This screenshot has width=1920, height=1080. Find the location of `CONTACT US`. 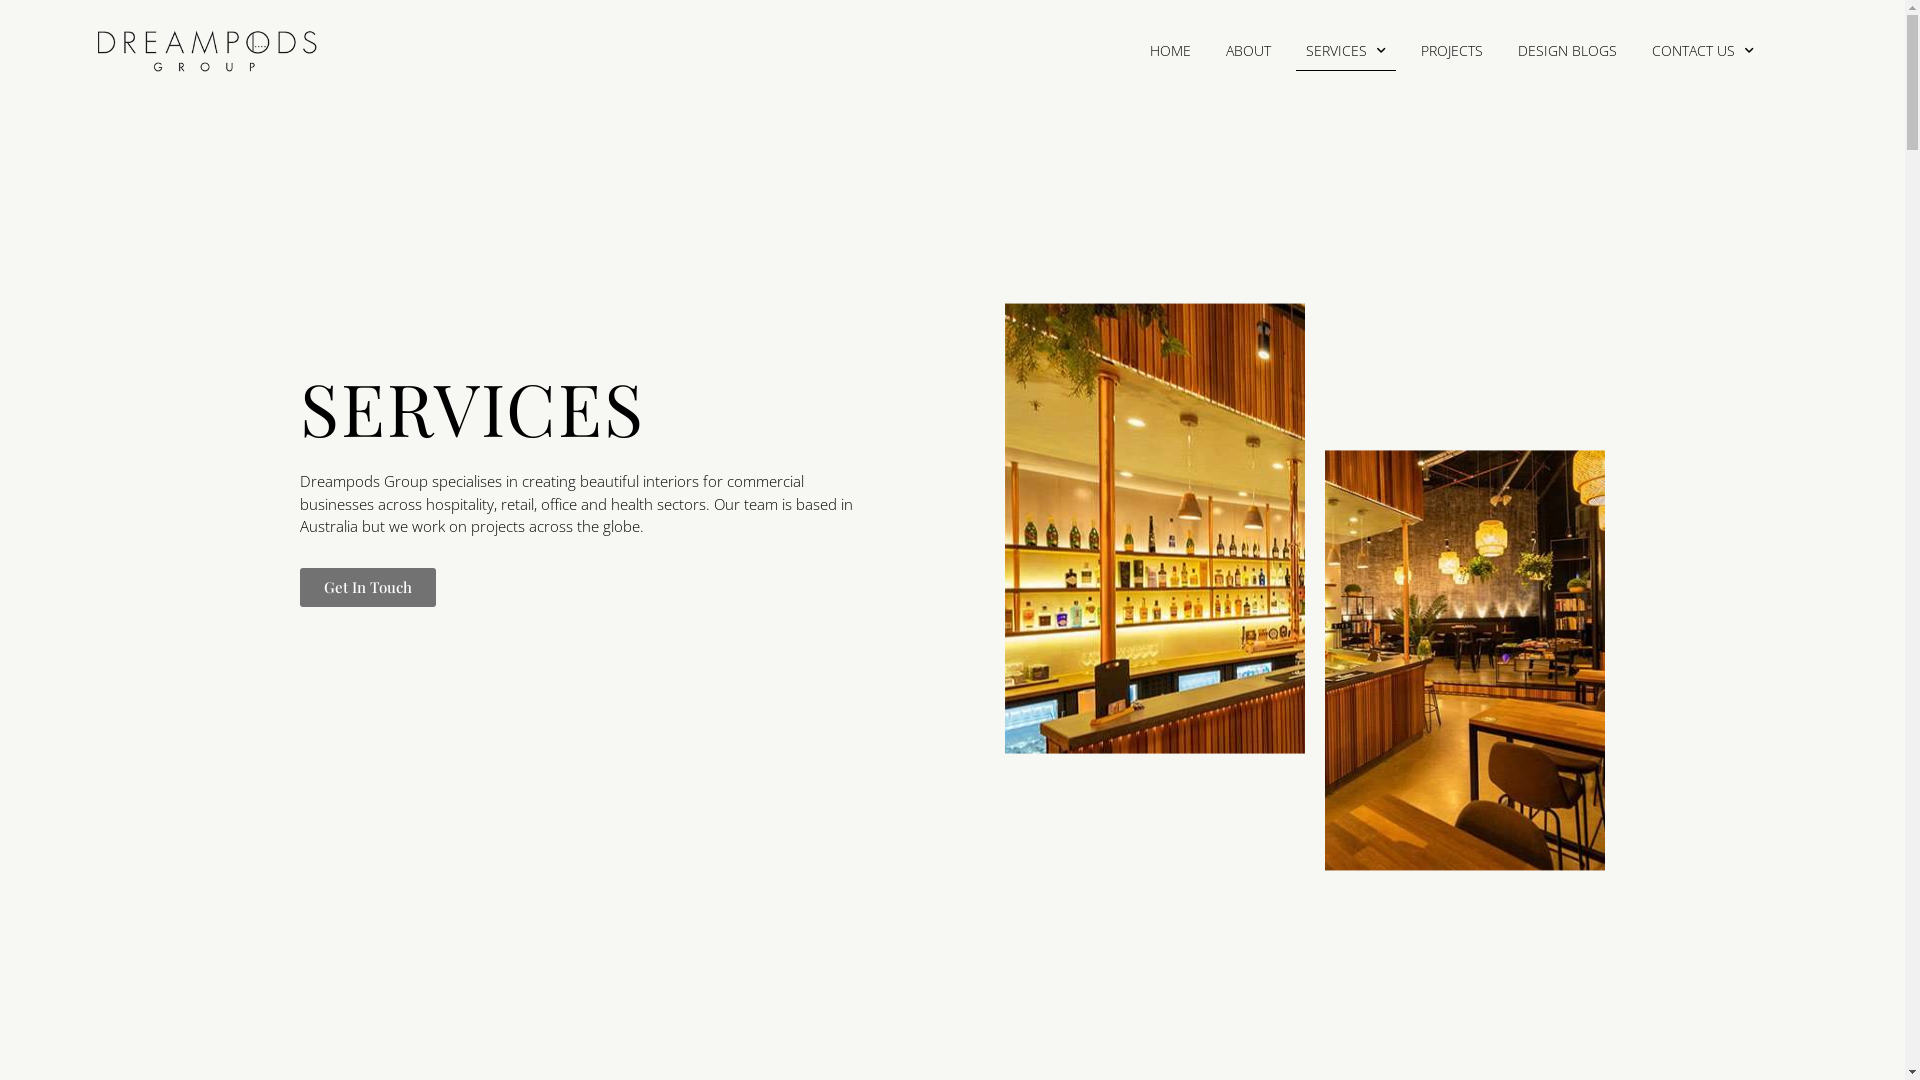

CONTACT US is located at coordinates (1703, 51).